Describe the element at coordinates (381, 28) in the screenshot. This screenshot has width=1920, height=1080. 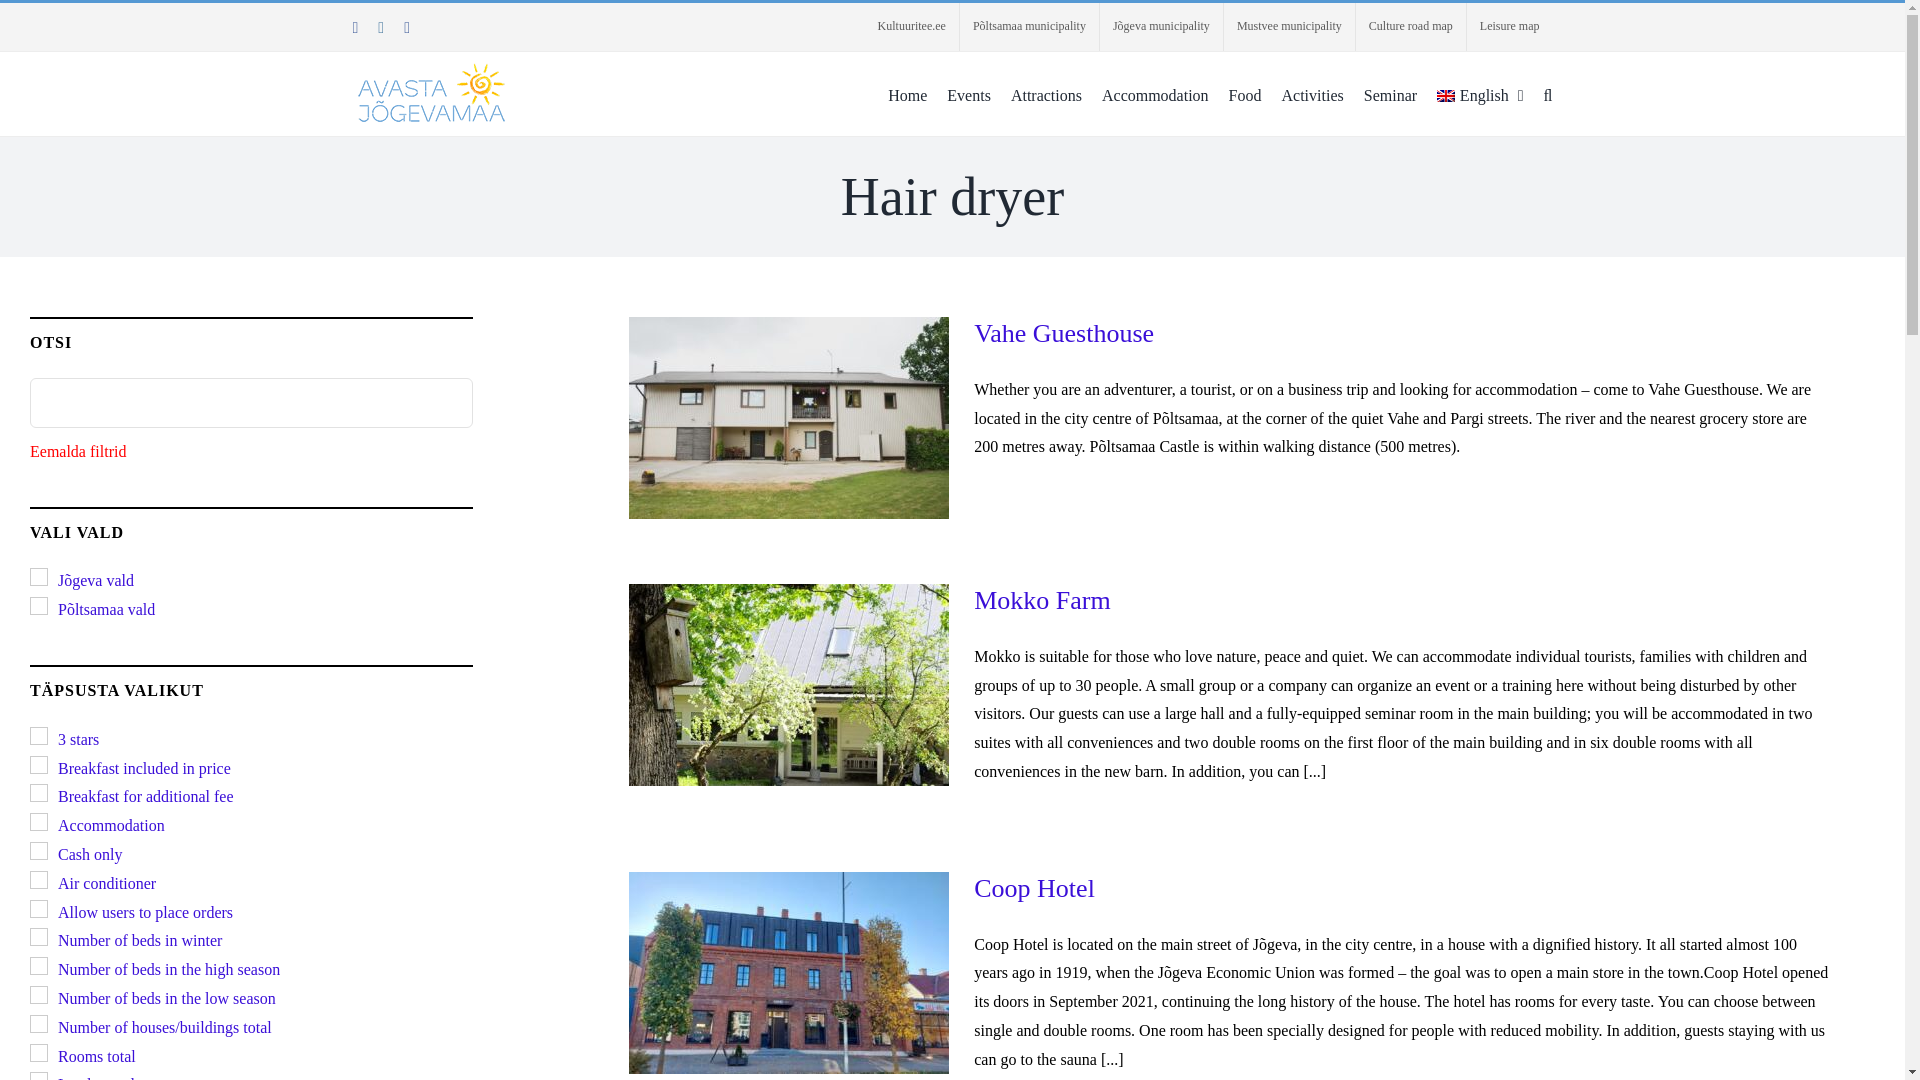
I see `Instagram` at that location.